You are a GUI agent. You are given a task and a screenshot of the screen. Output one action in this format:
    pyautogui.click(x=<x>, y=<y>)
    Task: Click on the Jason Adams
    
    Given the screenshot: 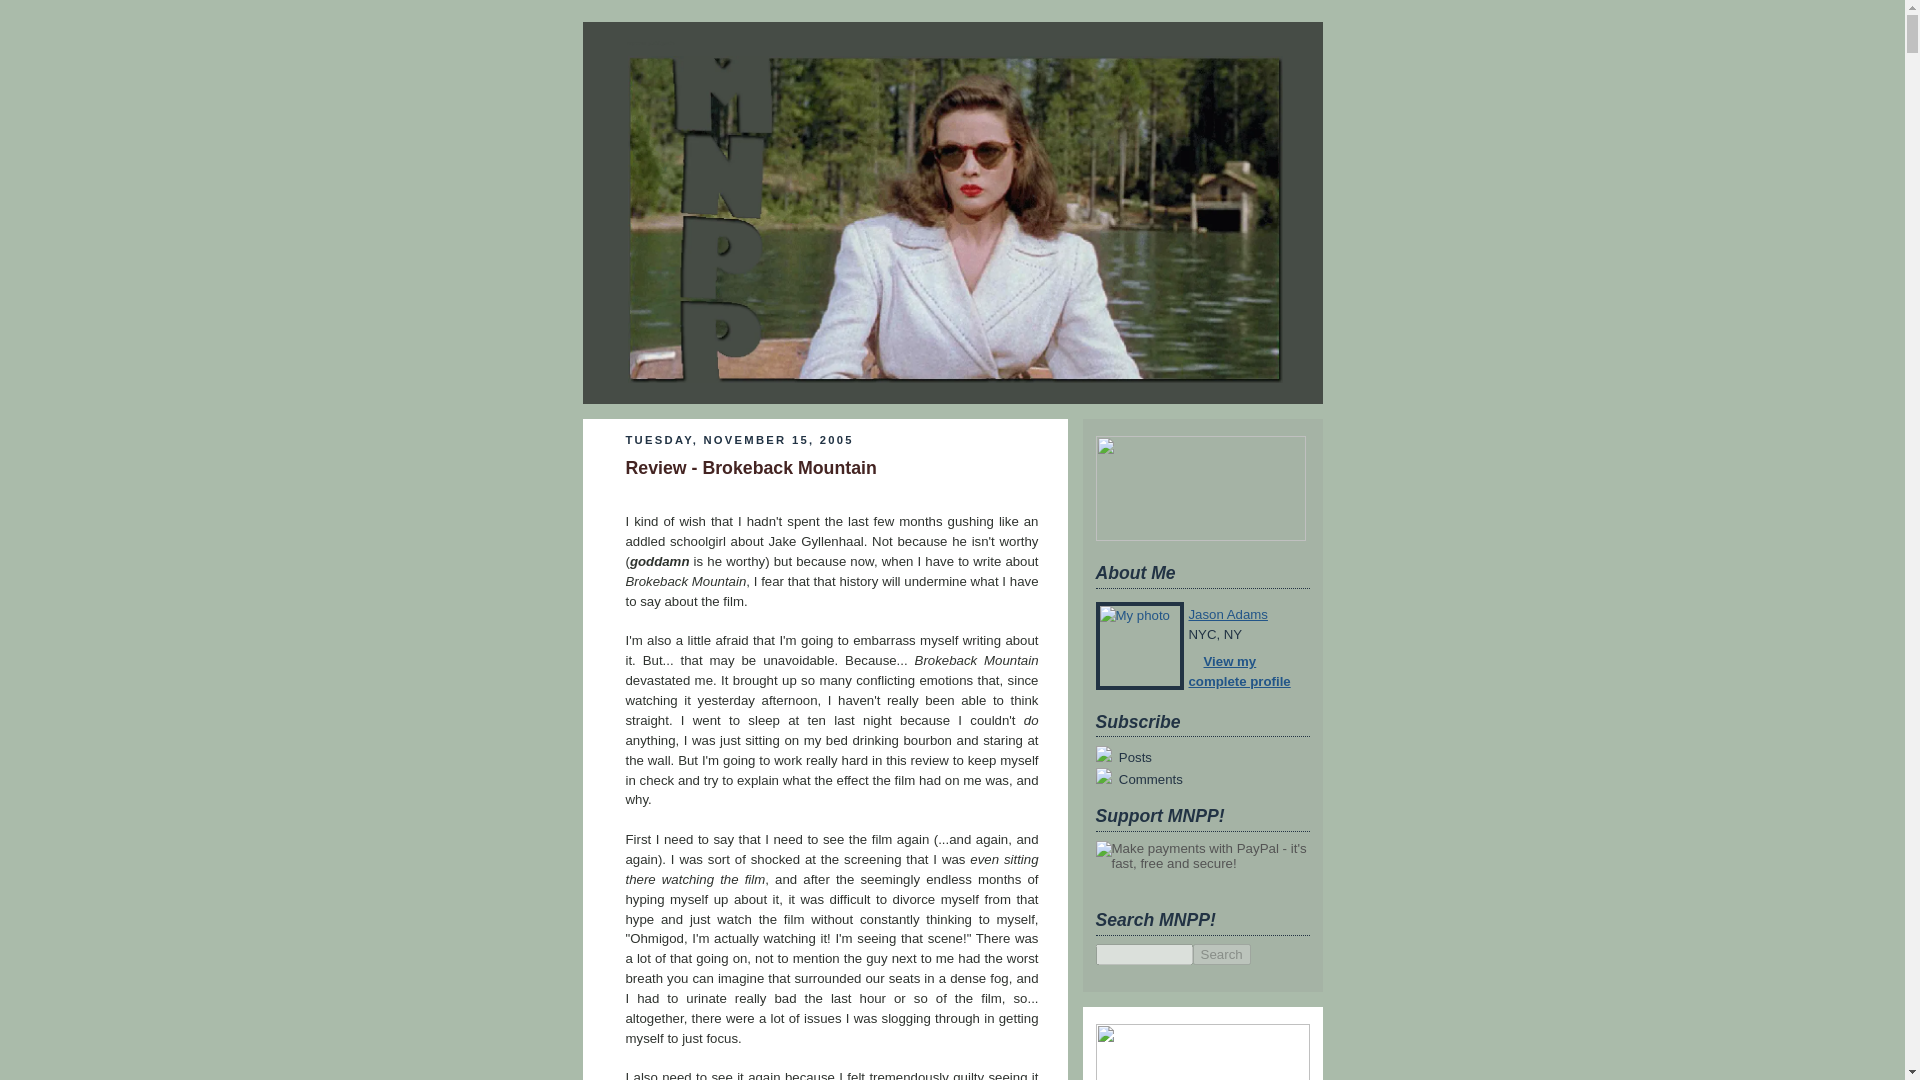 What is the action you would take?
    pyautogui.click(x=1228, y=614)
    